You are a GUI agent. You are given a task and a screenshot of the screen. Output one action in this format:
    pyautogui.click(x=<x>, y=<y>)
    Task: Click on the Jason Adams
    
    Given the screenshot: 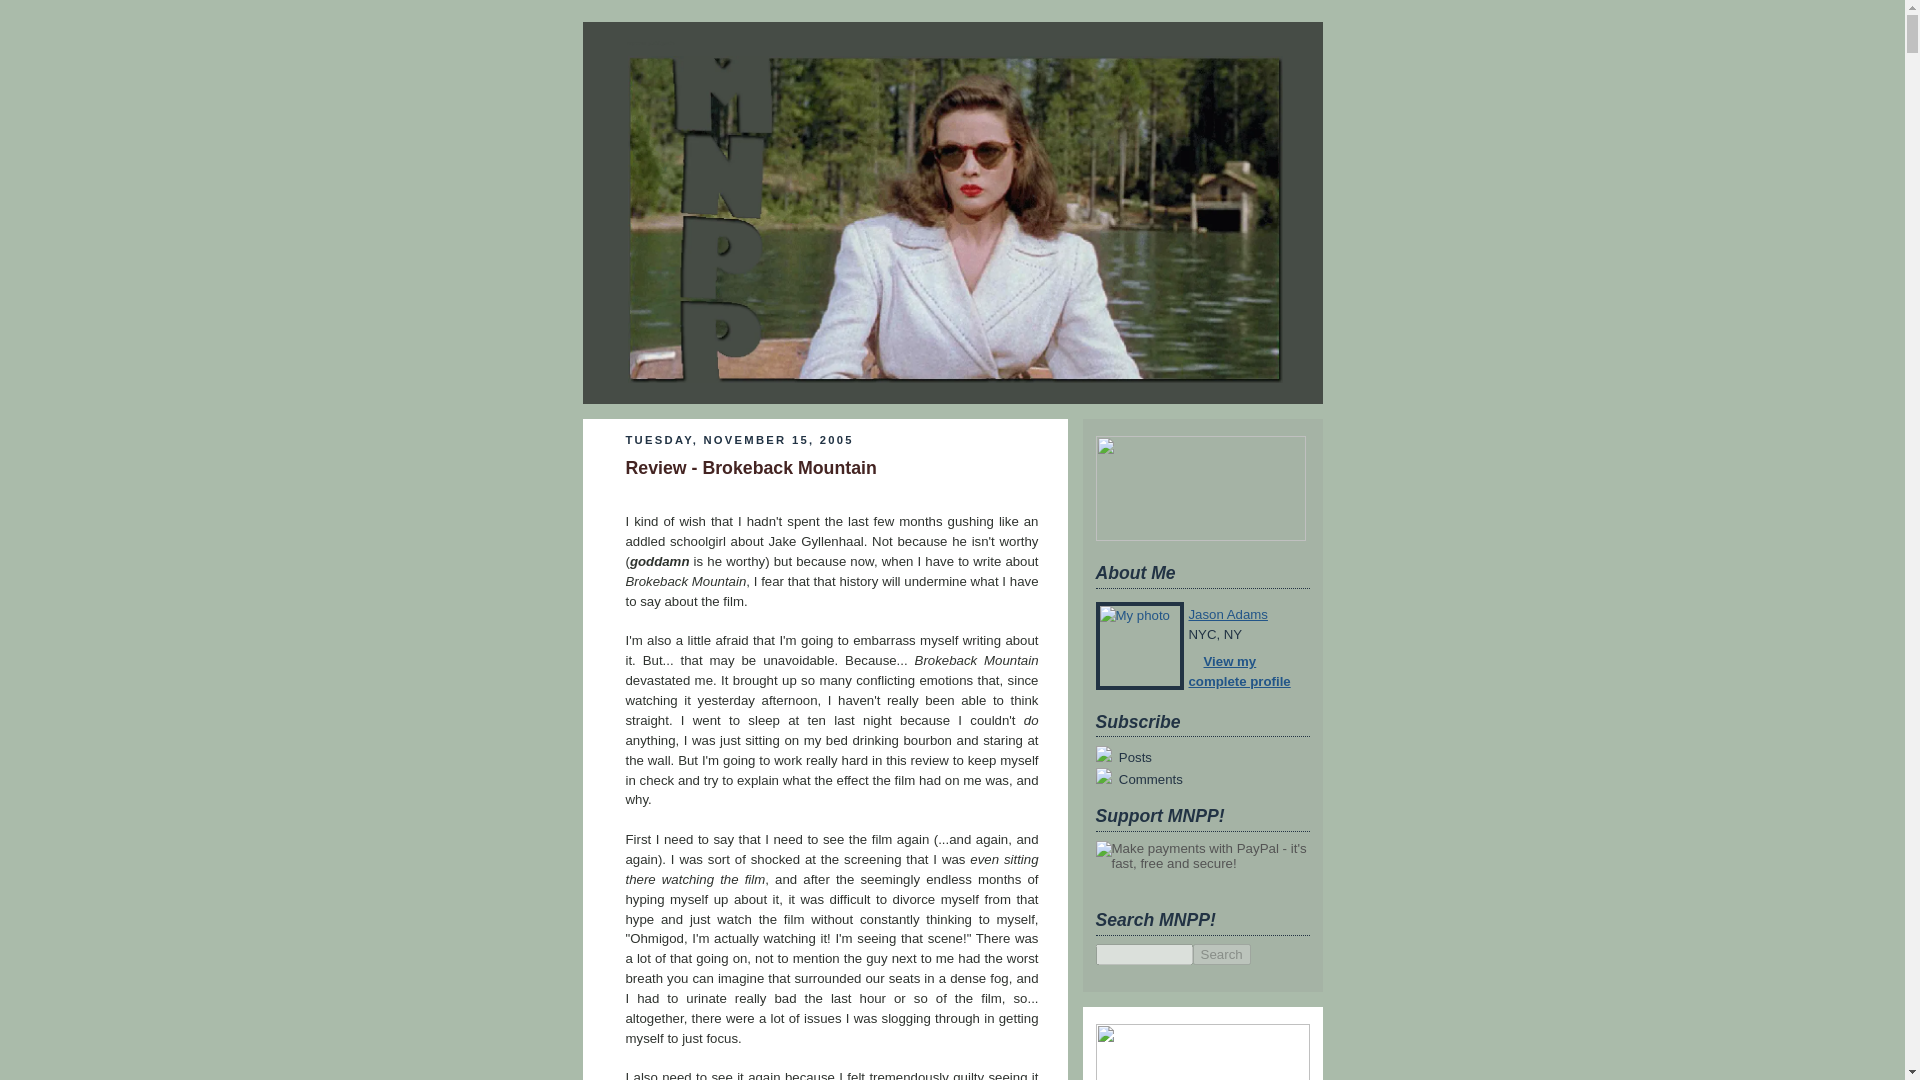 What is the action you would take?
    pyautogui.click(x=1228, y=614)
    